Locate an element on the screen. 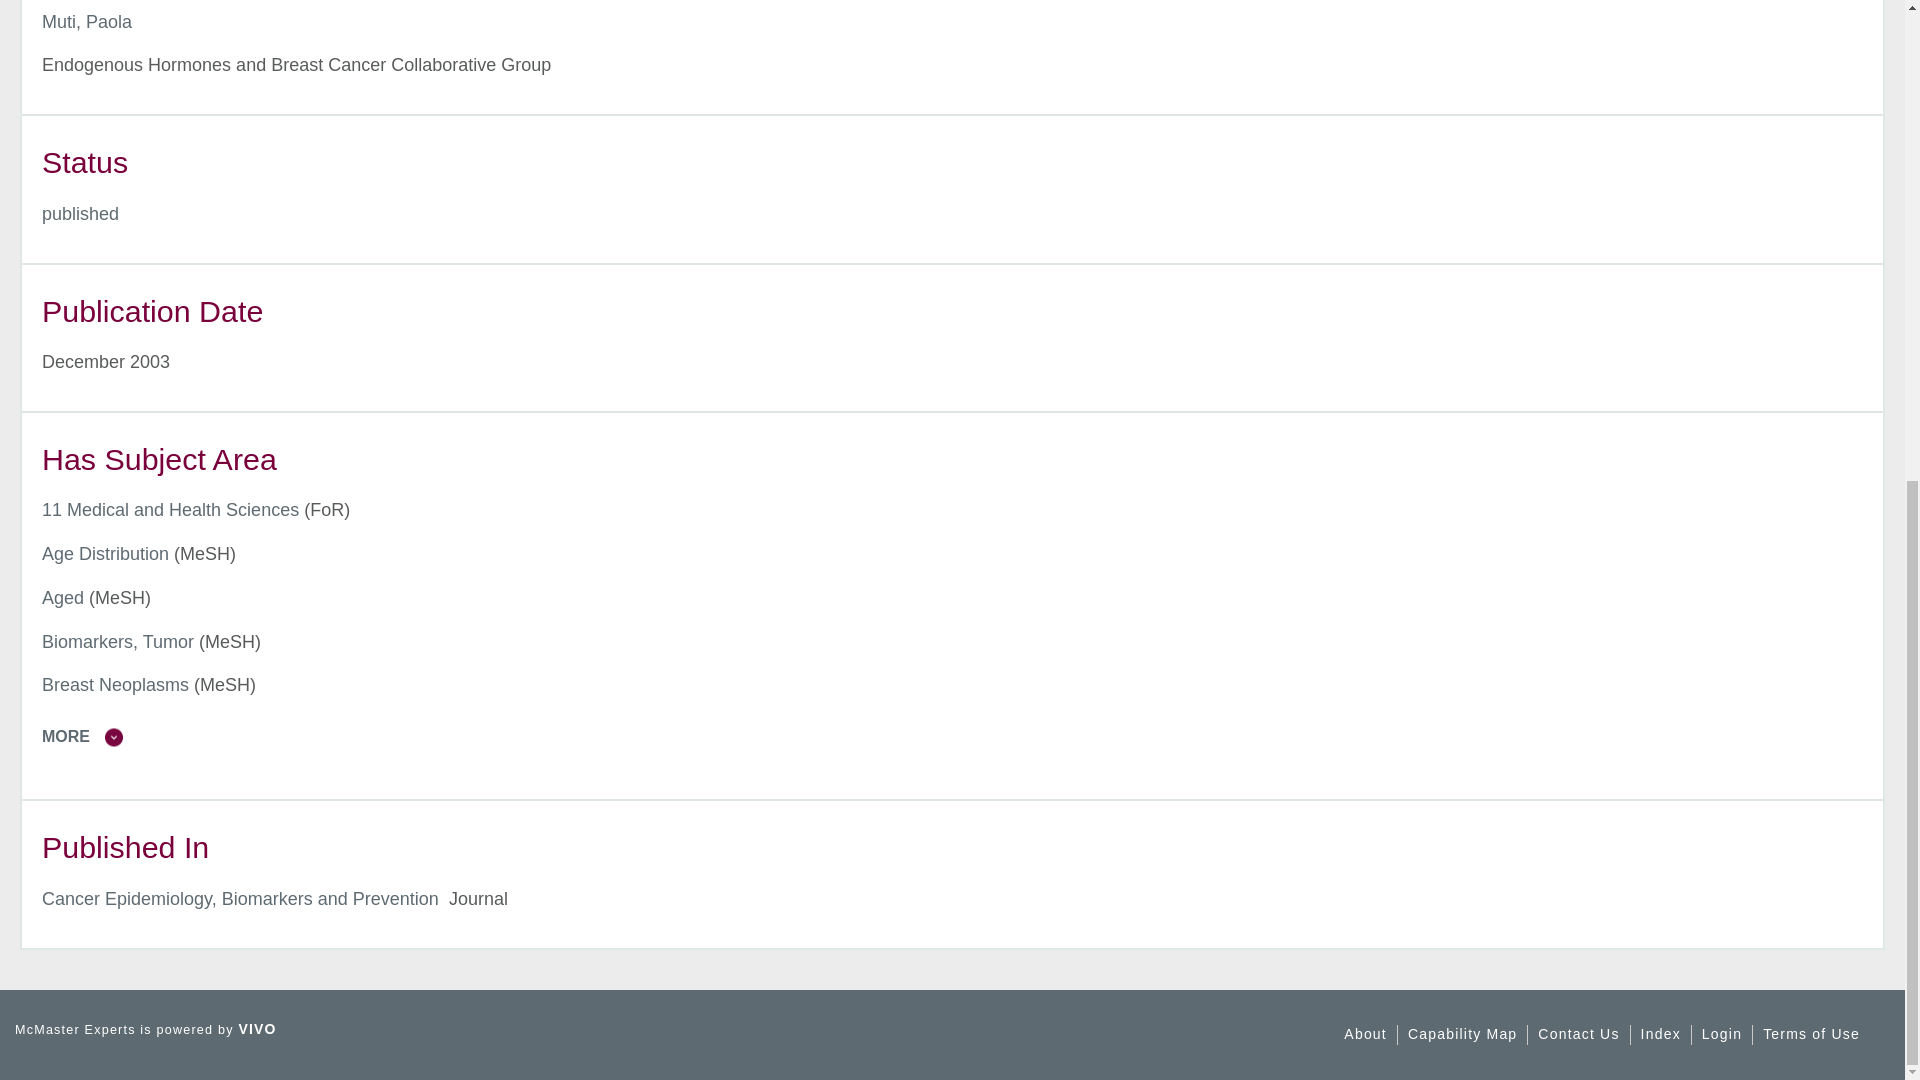  Muti, Paola is located at coordinates (87, 22).